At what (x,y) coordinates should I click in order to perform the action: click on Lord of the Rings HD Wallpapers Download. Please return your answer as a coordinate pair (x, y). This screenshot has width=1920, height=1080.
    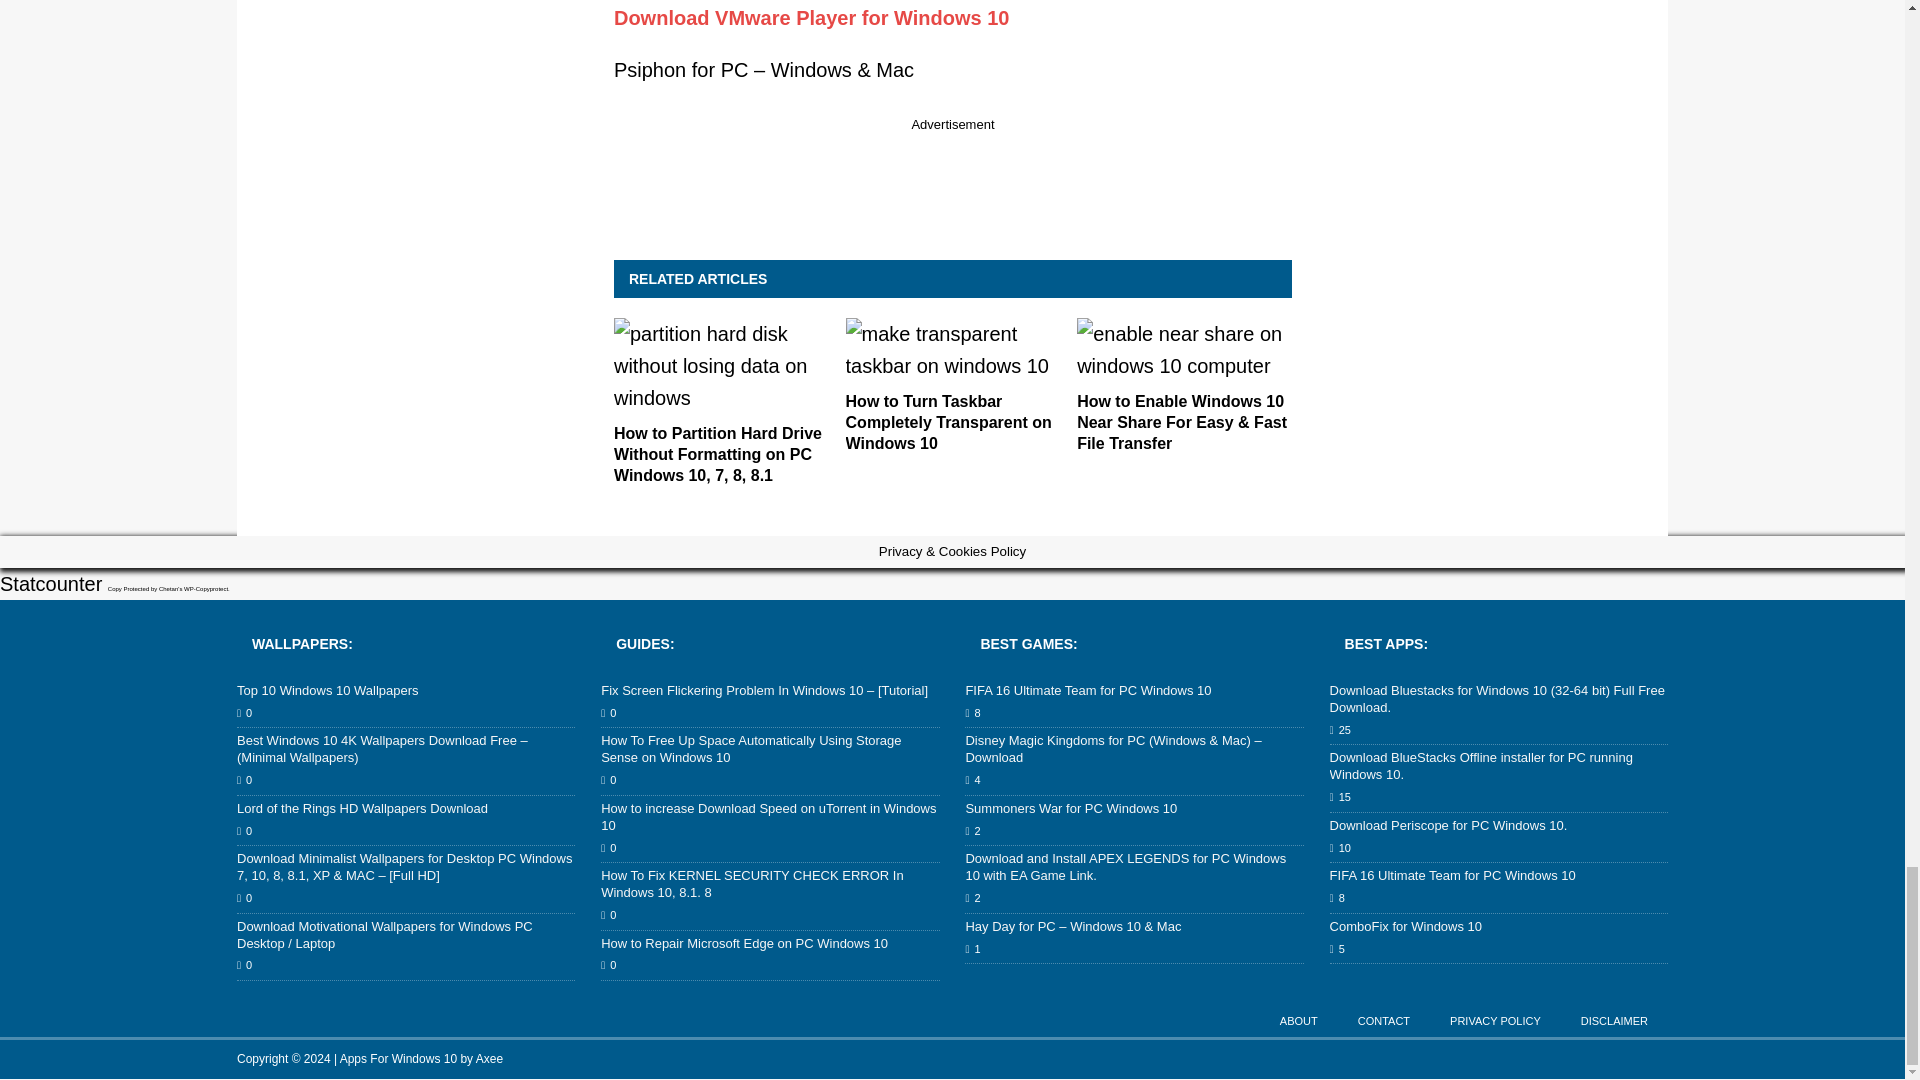
    Looking at the image, I should click on (362, 808).